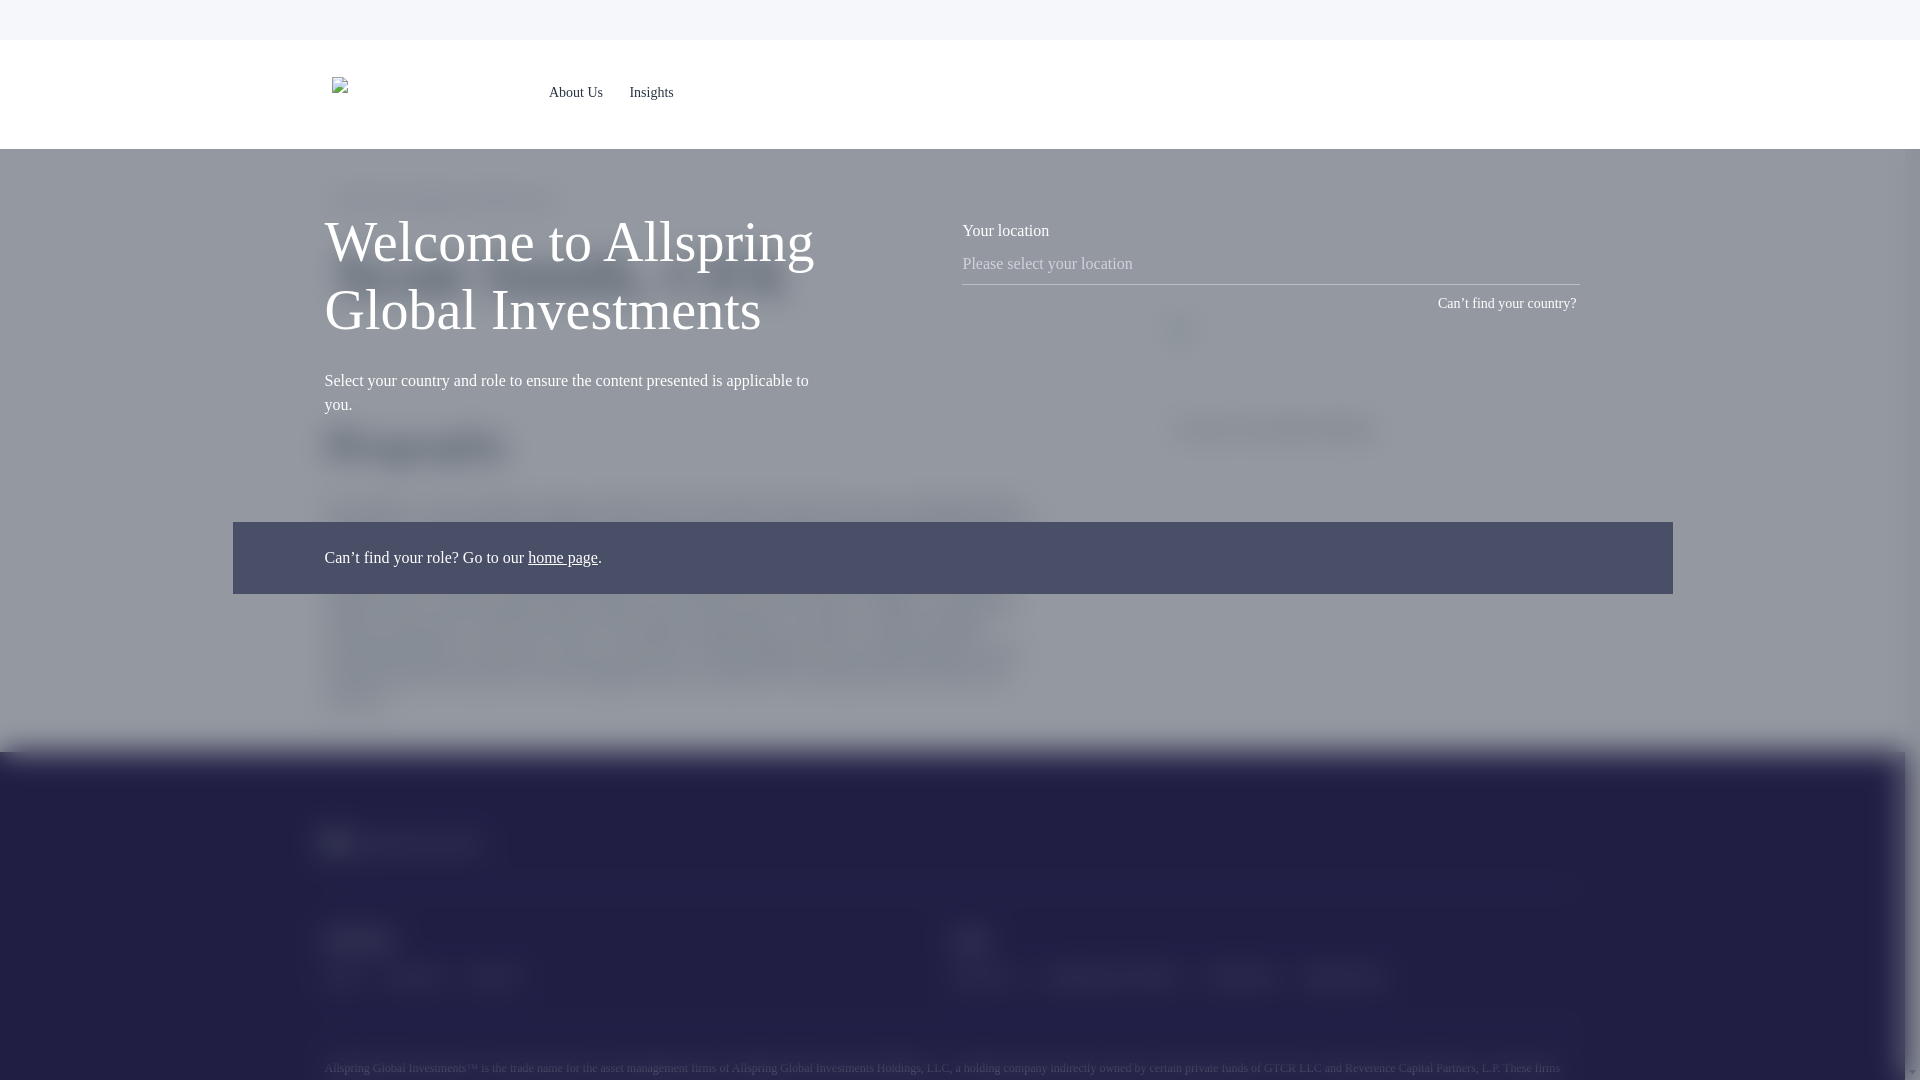 This screenshot has height=1080, width=1920. I want to click on Please select your location, so click(1270, 264).